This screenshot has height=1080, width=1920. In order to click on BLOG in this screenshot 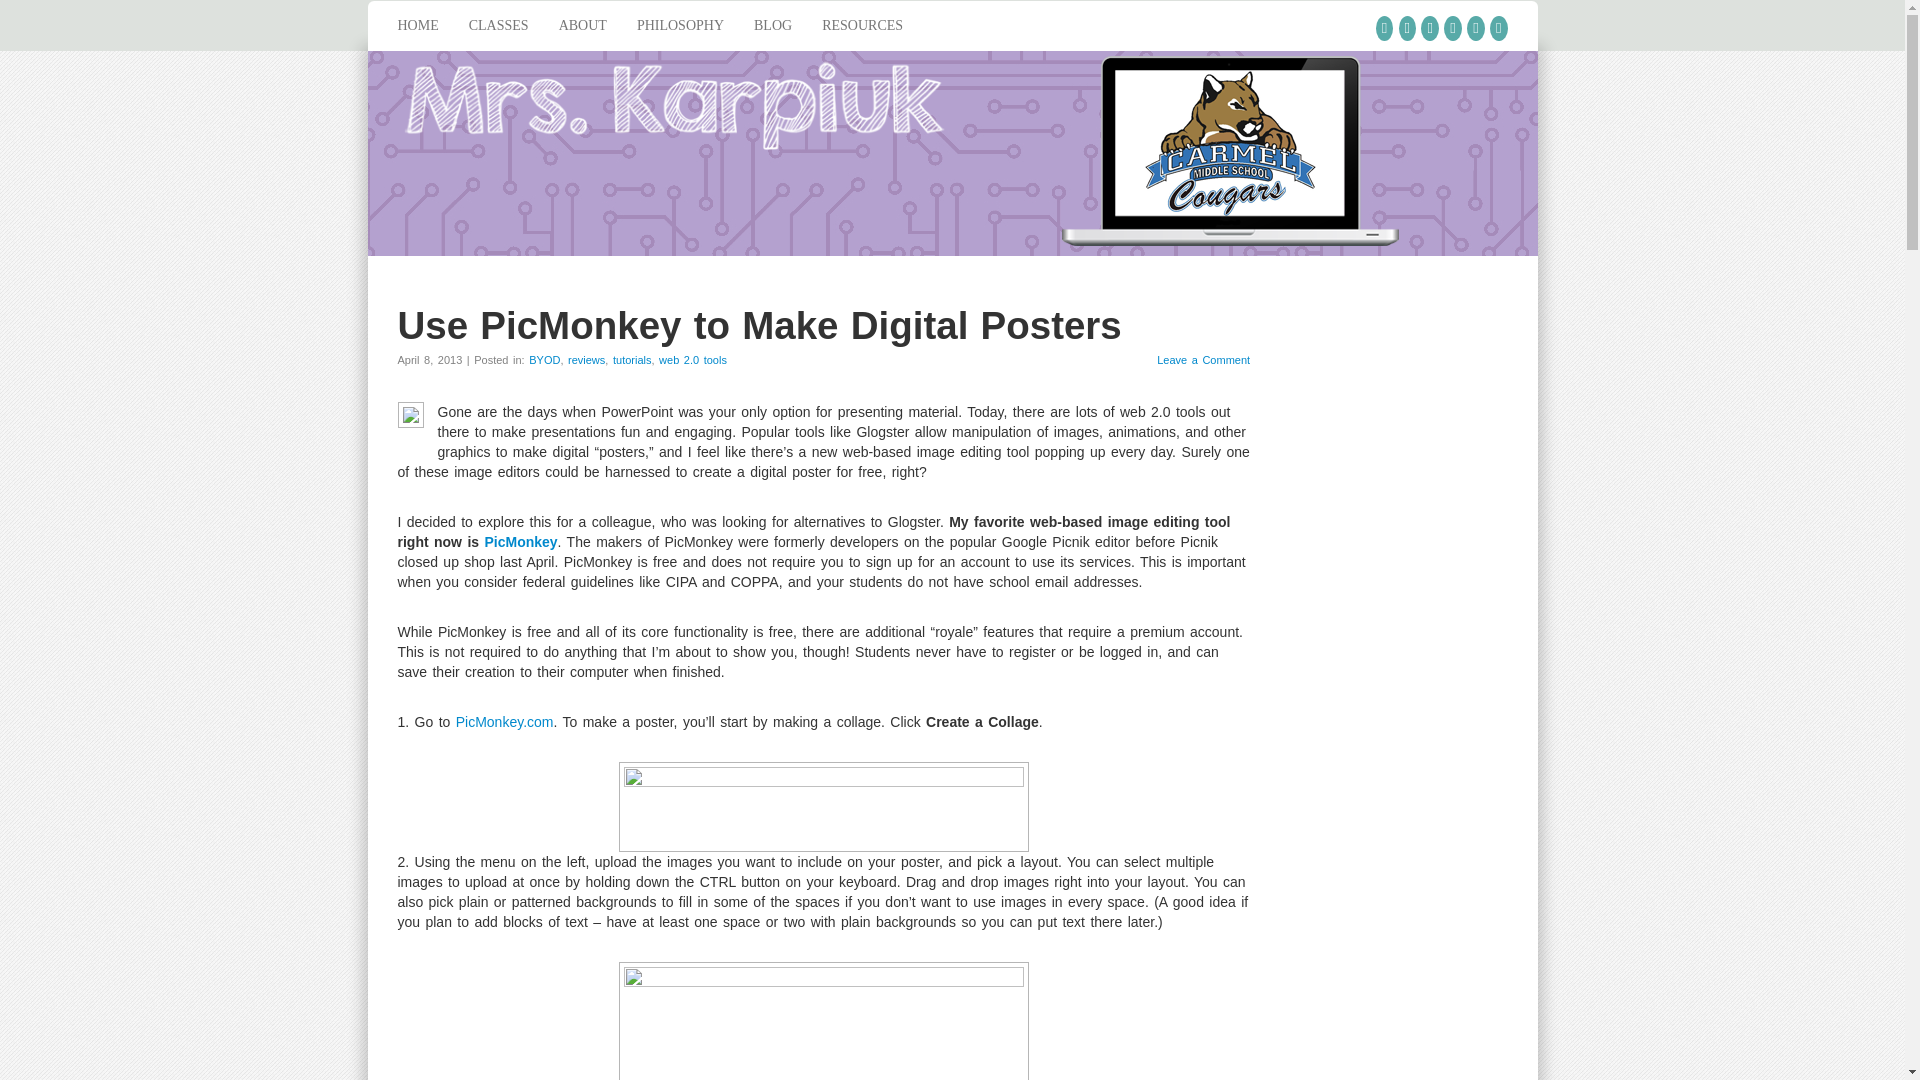, I will do `click(772, 26)`.